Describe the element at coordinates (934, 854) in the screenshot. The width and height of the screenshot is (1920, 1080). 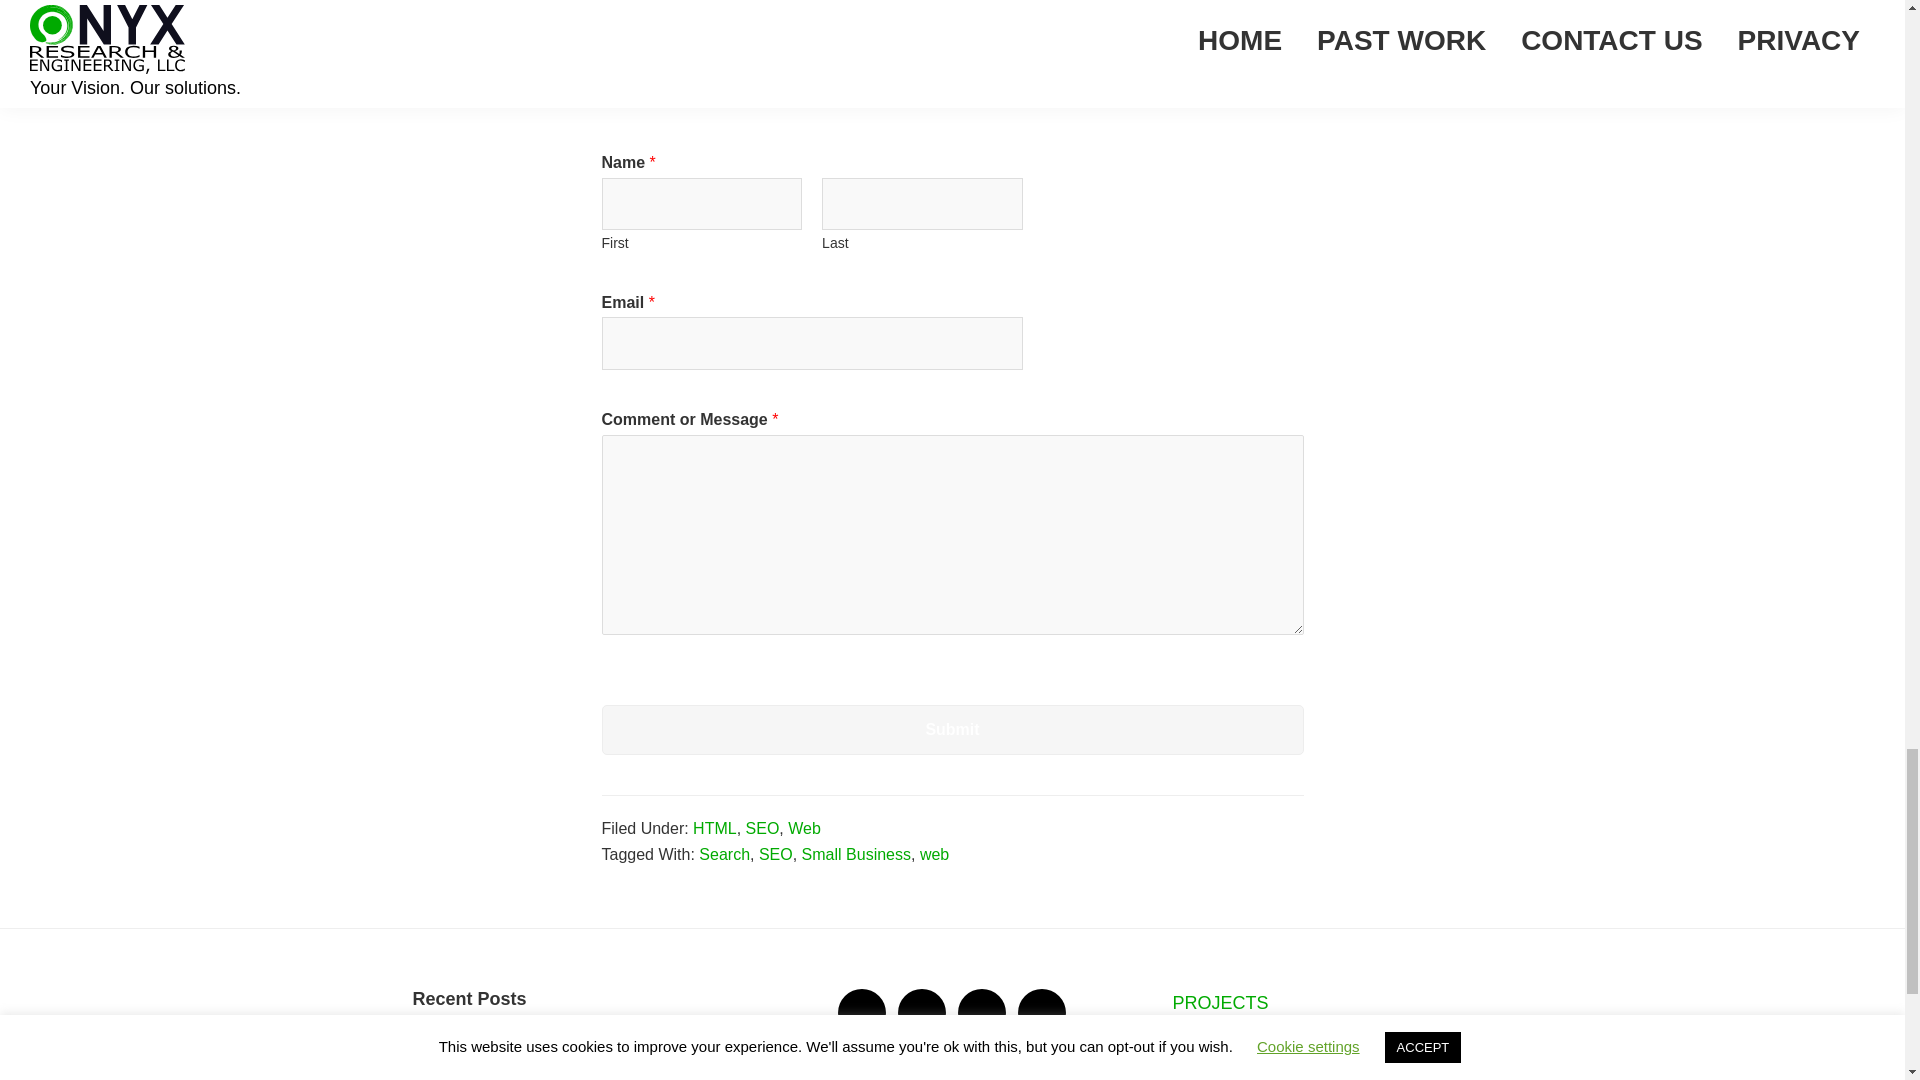
I see `web` at that location.